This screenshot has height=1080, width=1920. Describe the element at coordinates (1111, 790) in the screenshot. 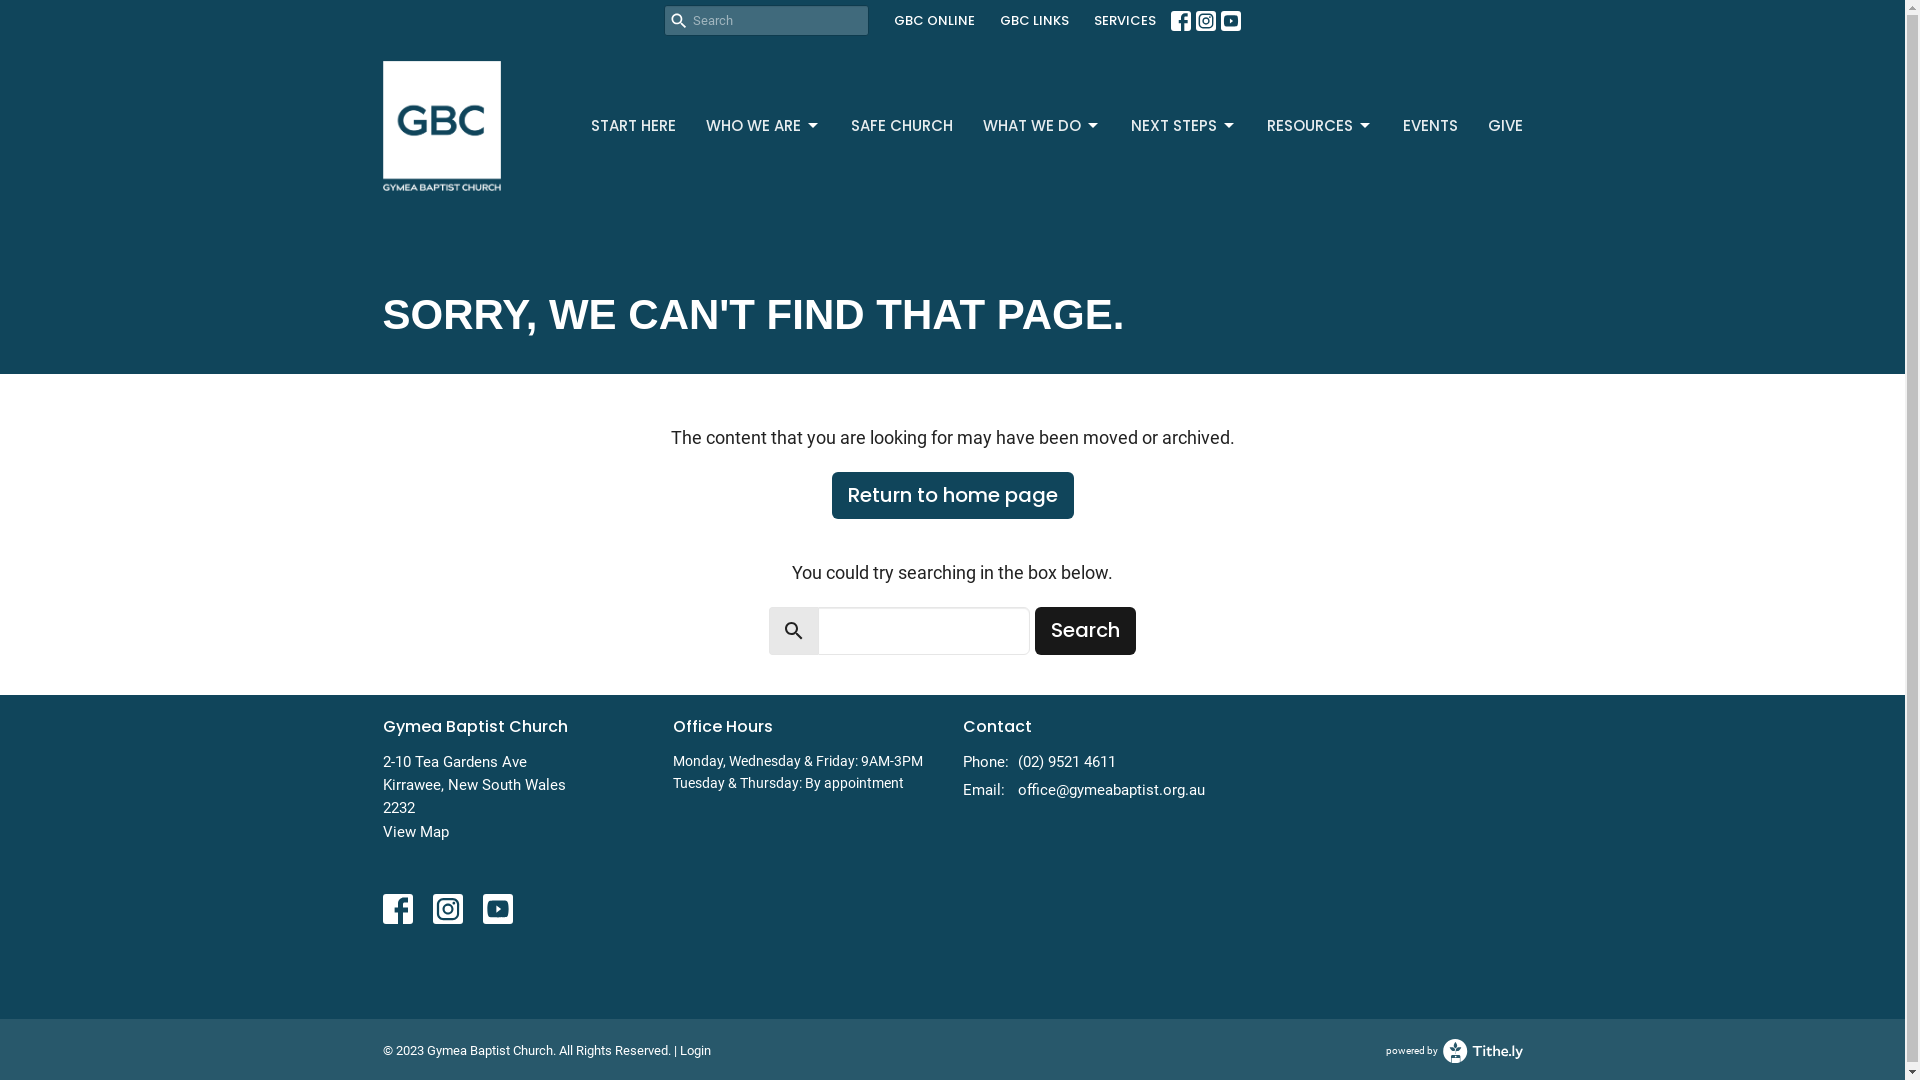

I see `office@gymeabaptist.org.au` at that location.